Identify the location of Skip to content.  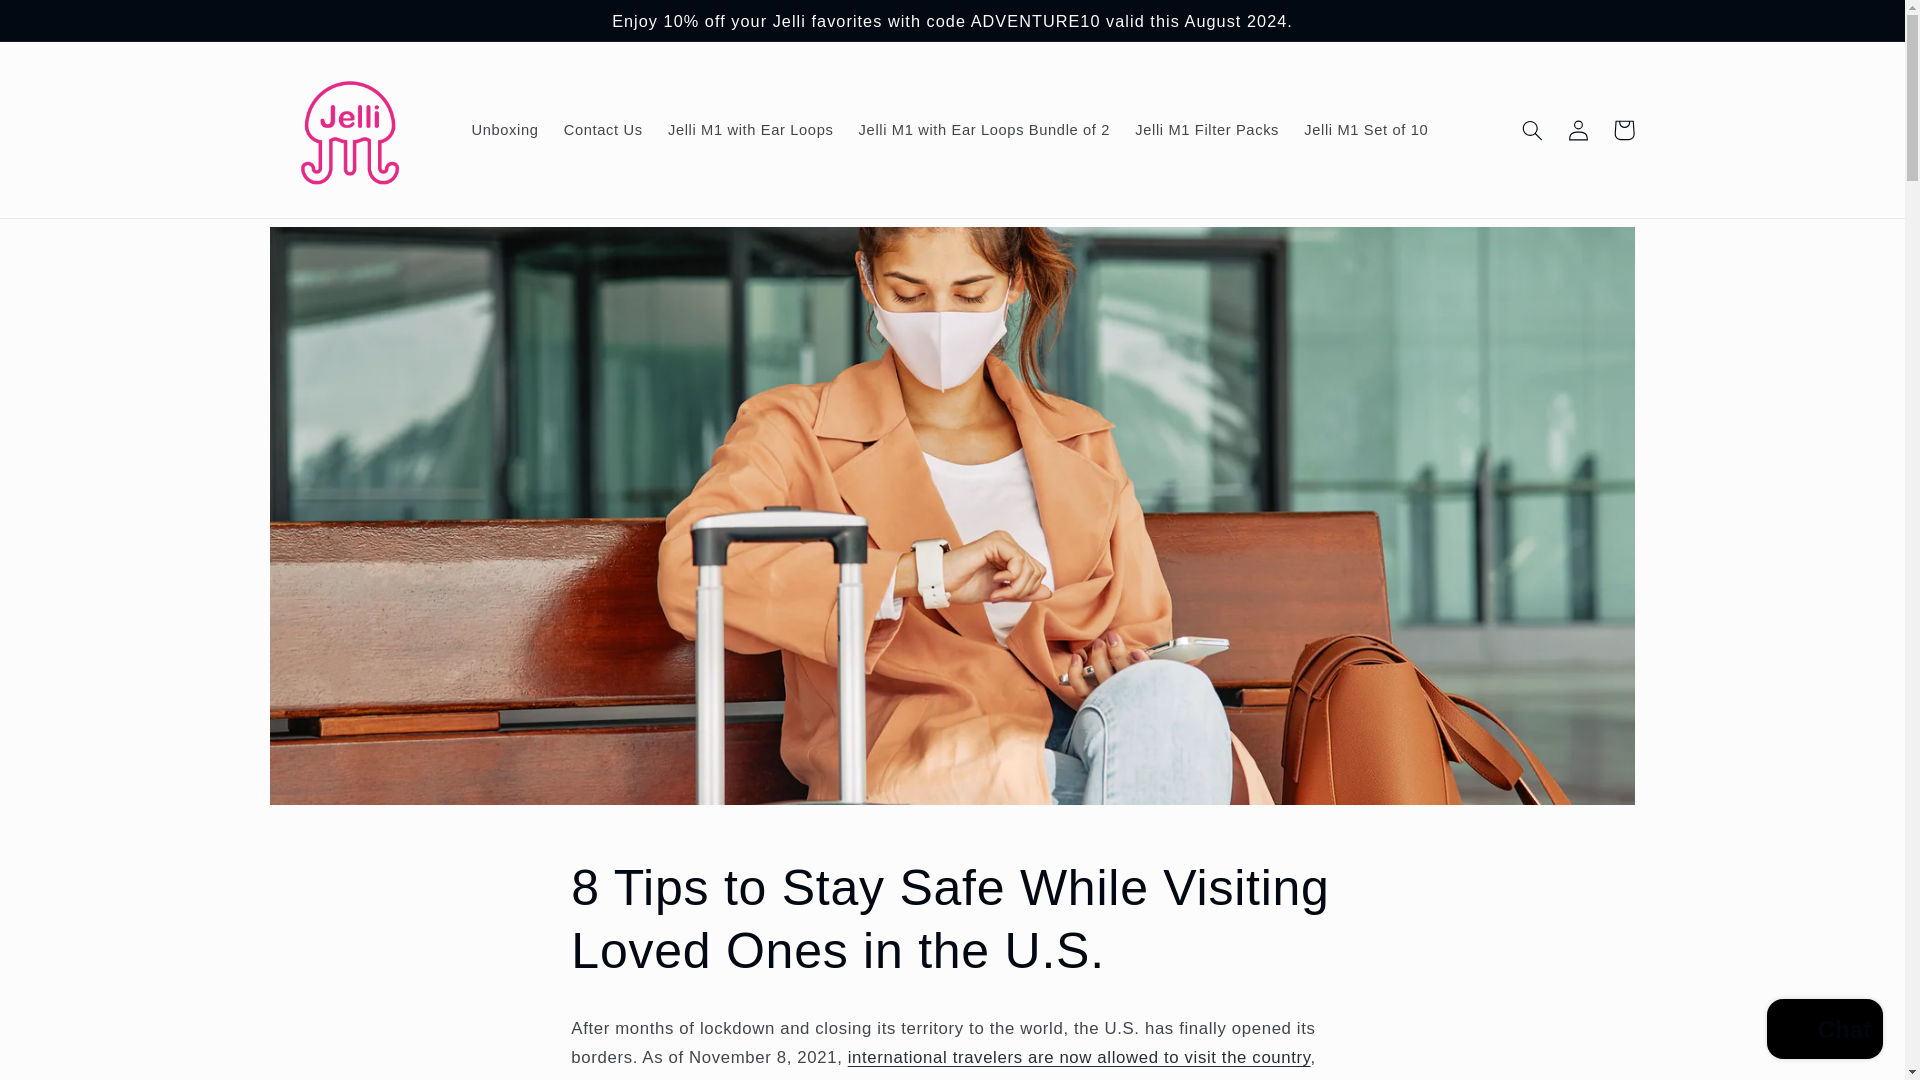
(63, 24).